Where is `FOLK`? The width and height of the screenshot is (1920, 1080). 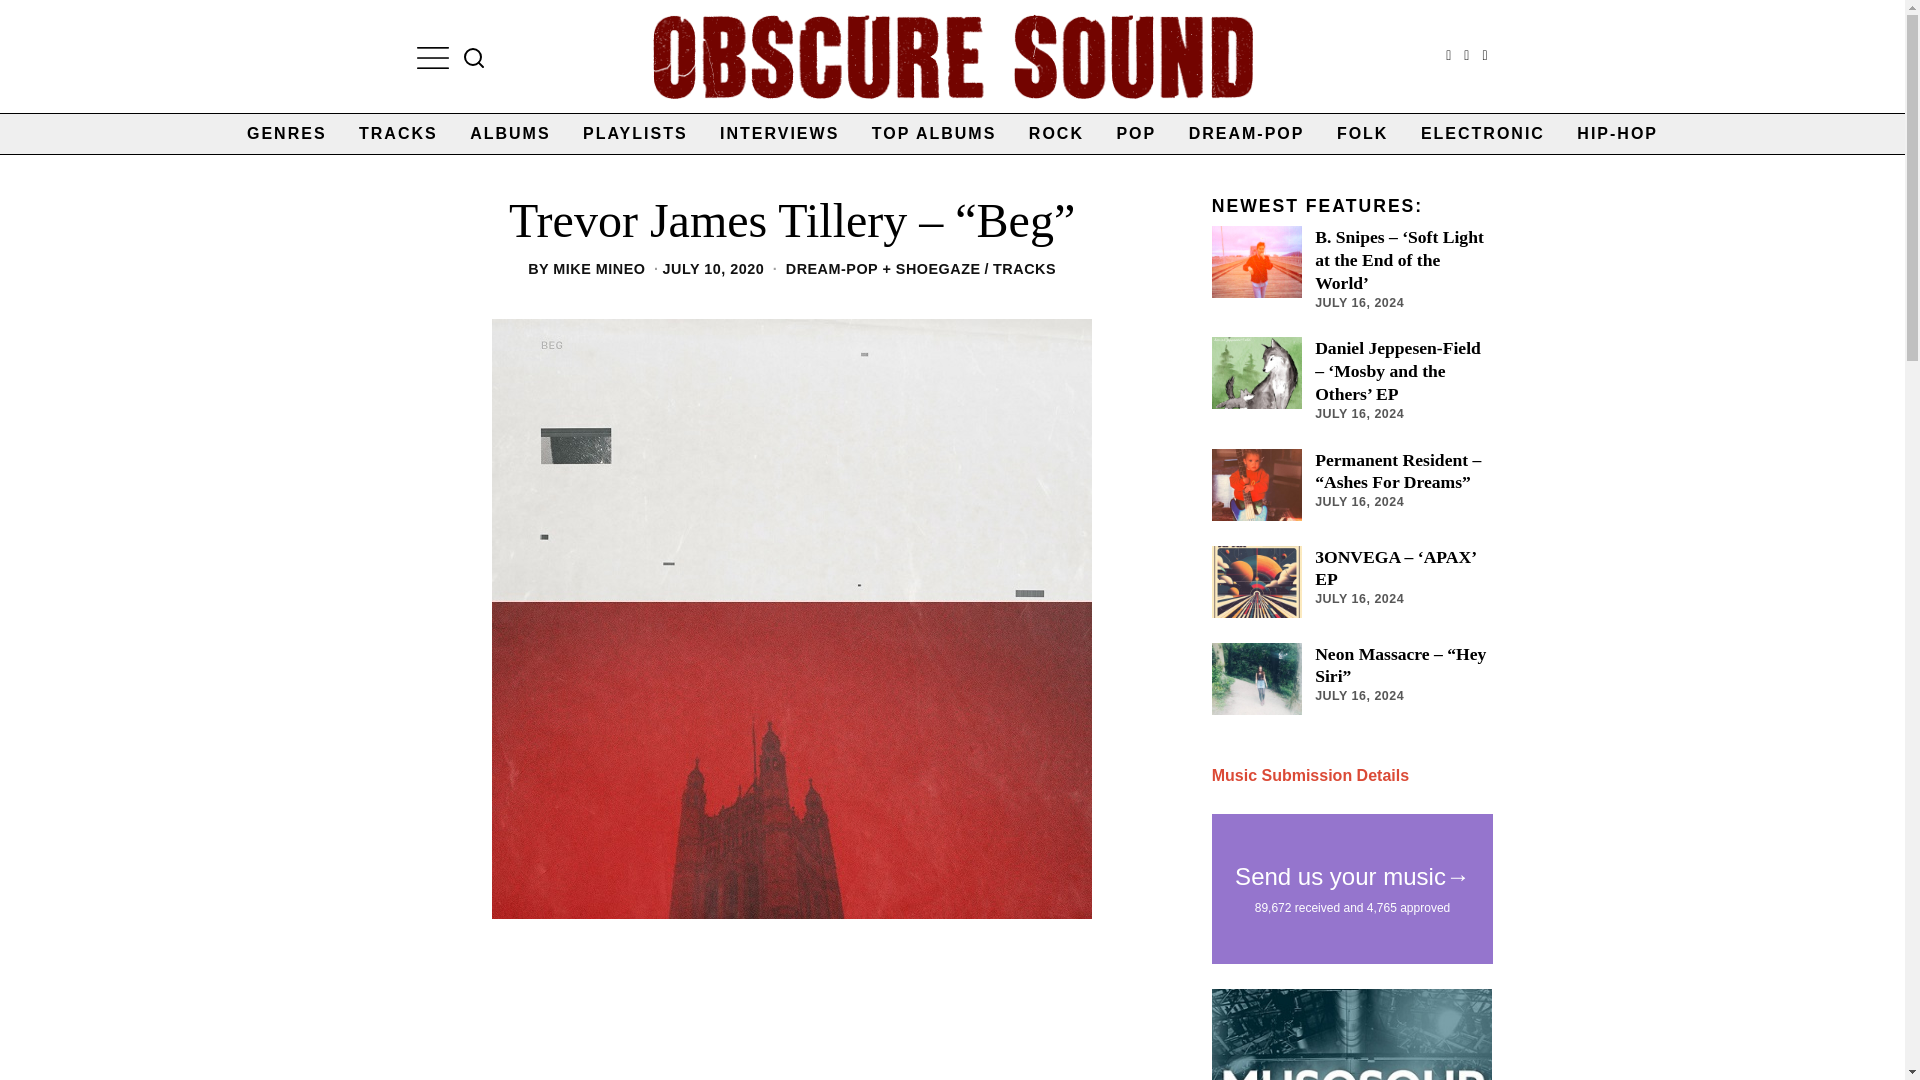
FOLK is located at coordinates (1362, 134).